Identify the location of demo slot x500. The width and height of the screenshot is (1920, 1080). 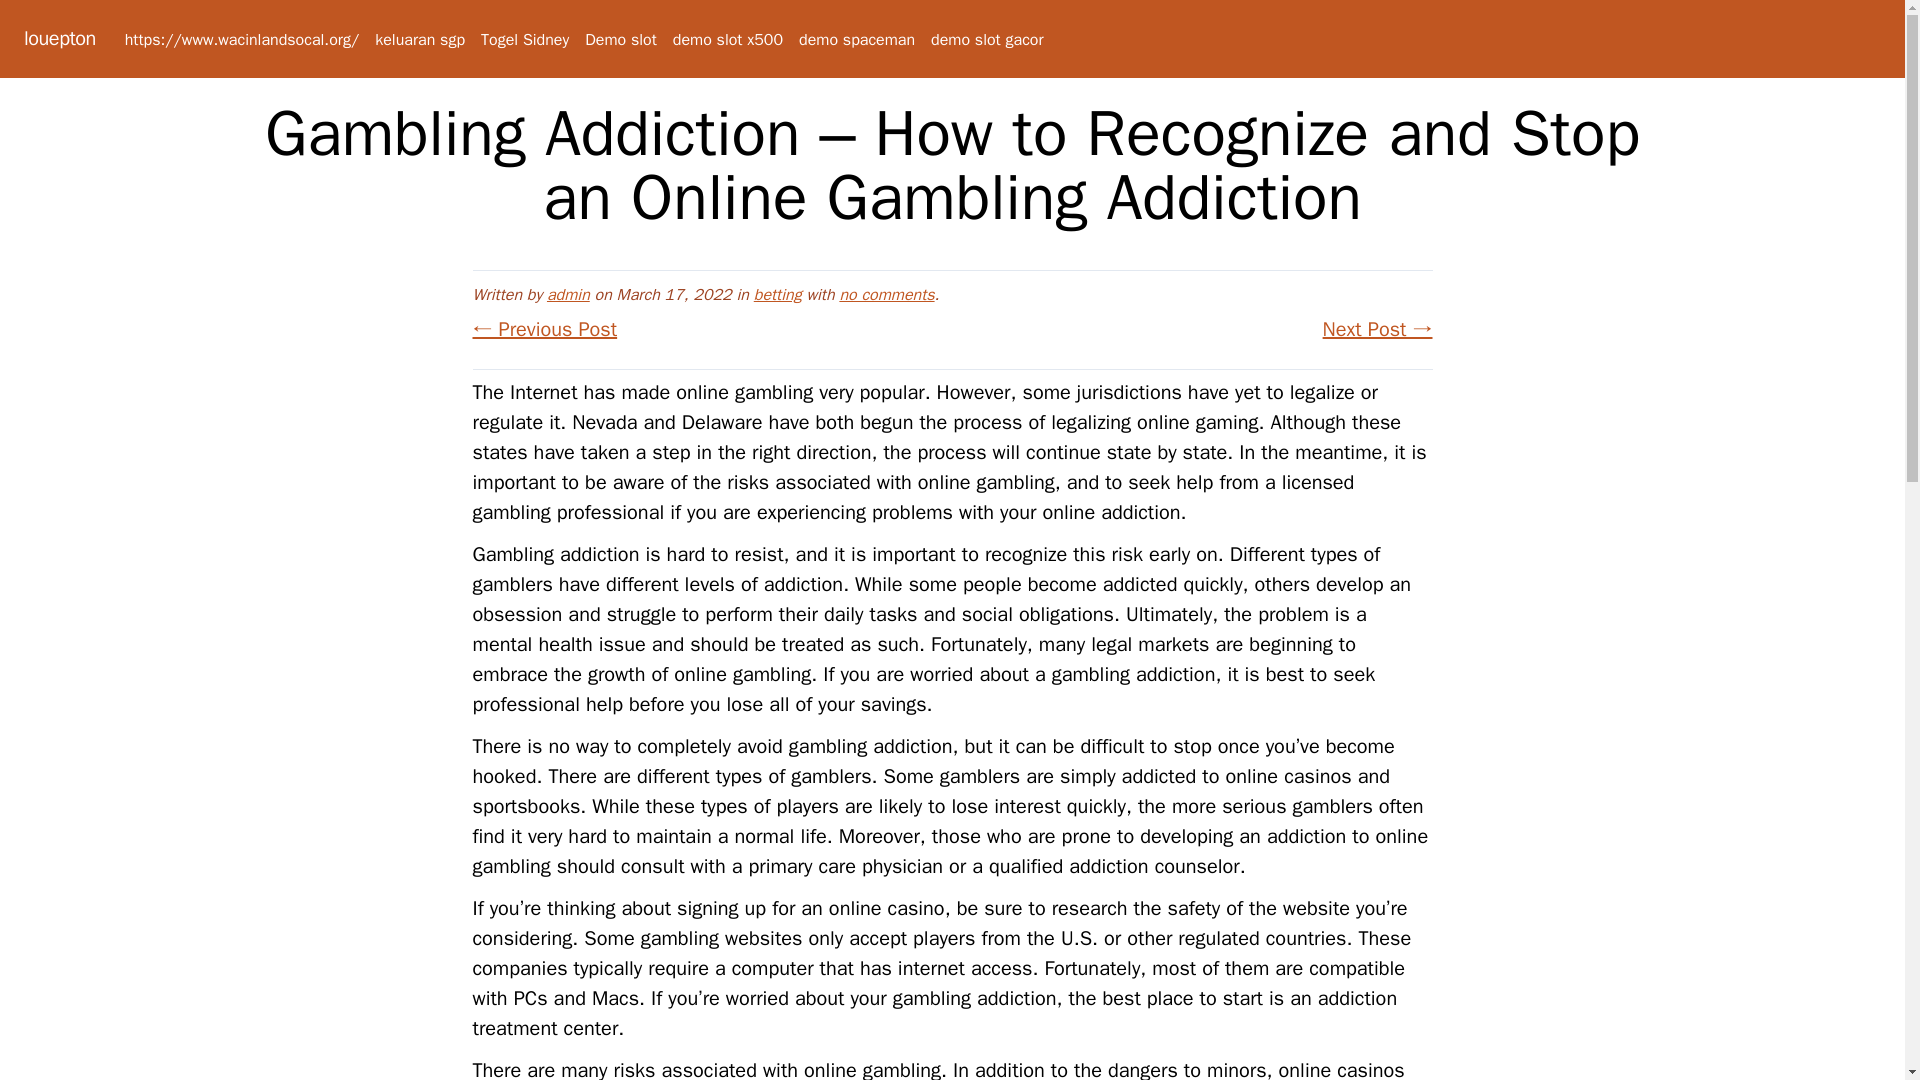
(728, 40).